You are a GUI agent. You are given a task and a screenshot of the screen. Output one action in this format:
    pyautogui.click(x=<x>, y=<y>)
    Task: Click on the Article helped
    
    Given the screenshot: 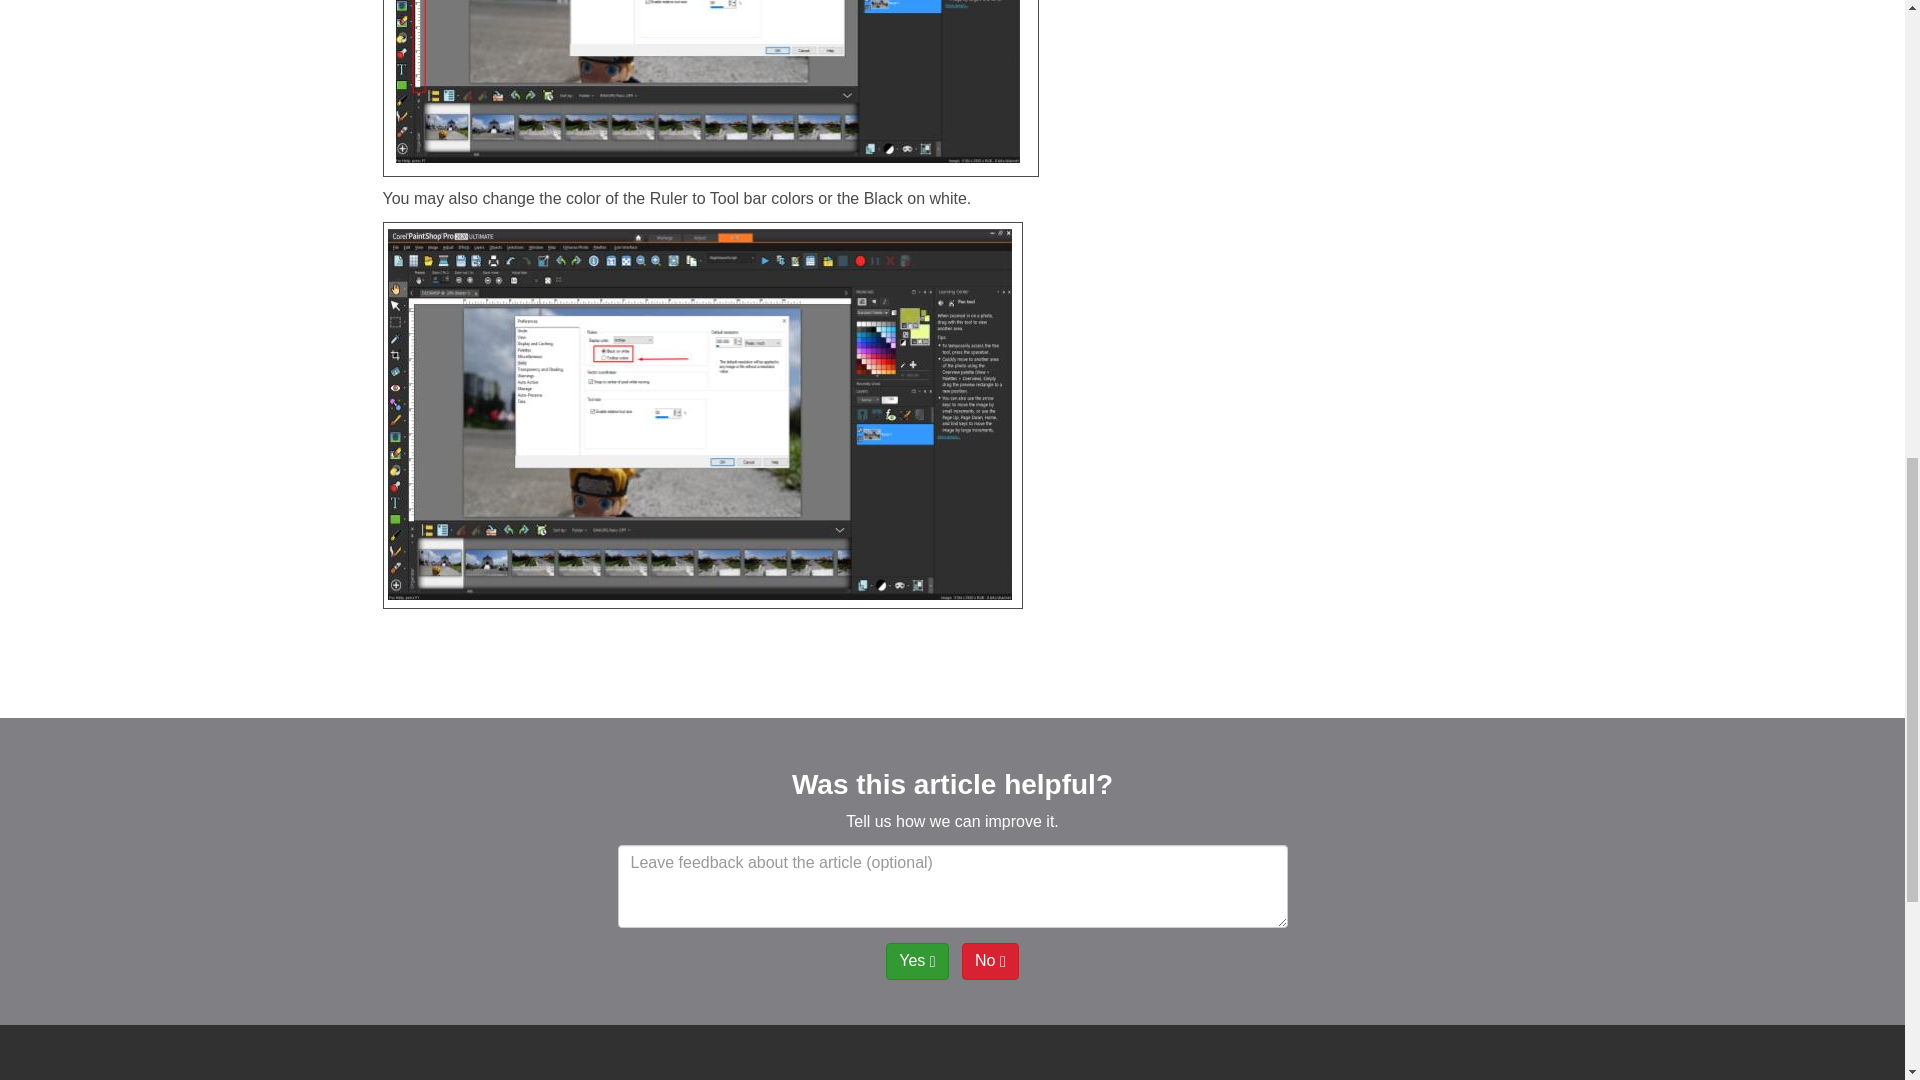 What is the action you would take?
    pyautogui.click(x=916, y=960)
    